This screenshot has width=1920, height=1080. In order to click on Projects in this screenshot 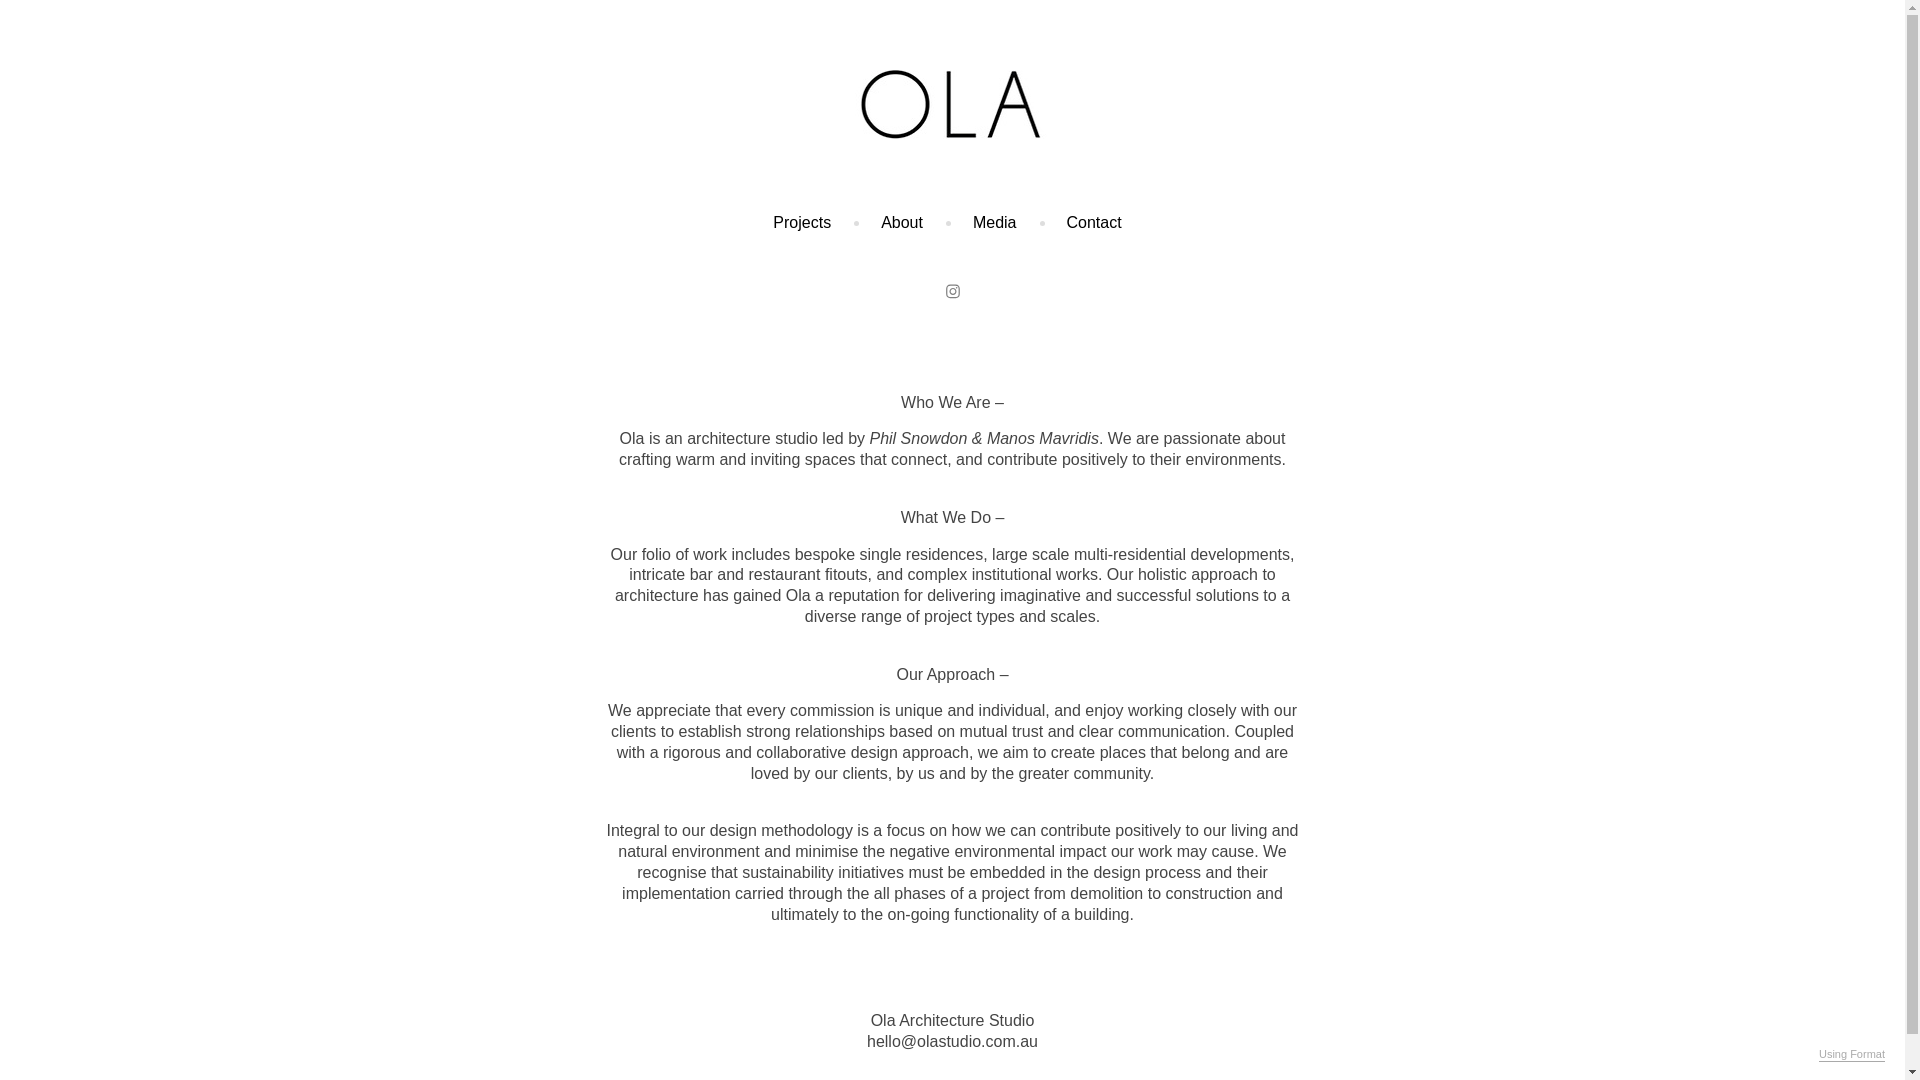, I will do `click(802, 222)`.